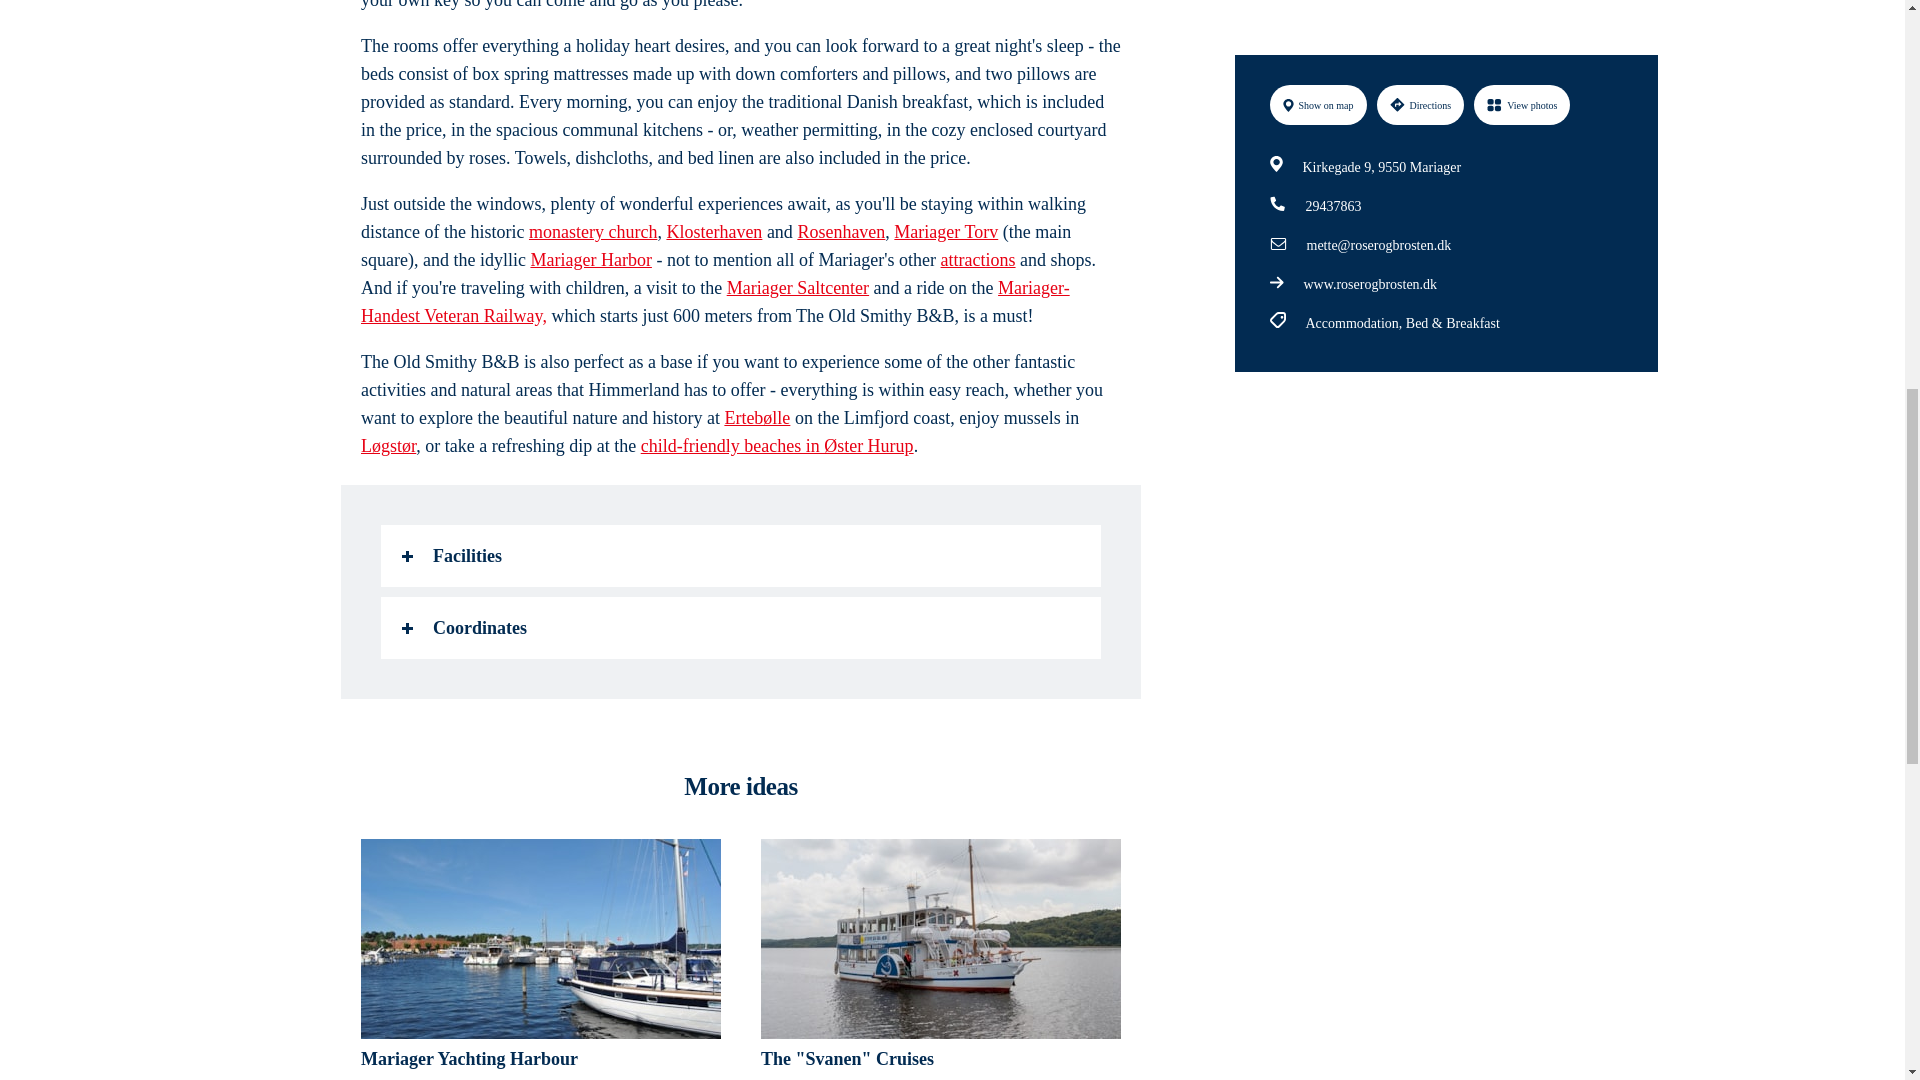 The image size is (1920, 1080). Describe the element at coordinates (978, 260) in the screenshot. I see `attractions` at that location.